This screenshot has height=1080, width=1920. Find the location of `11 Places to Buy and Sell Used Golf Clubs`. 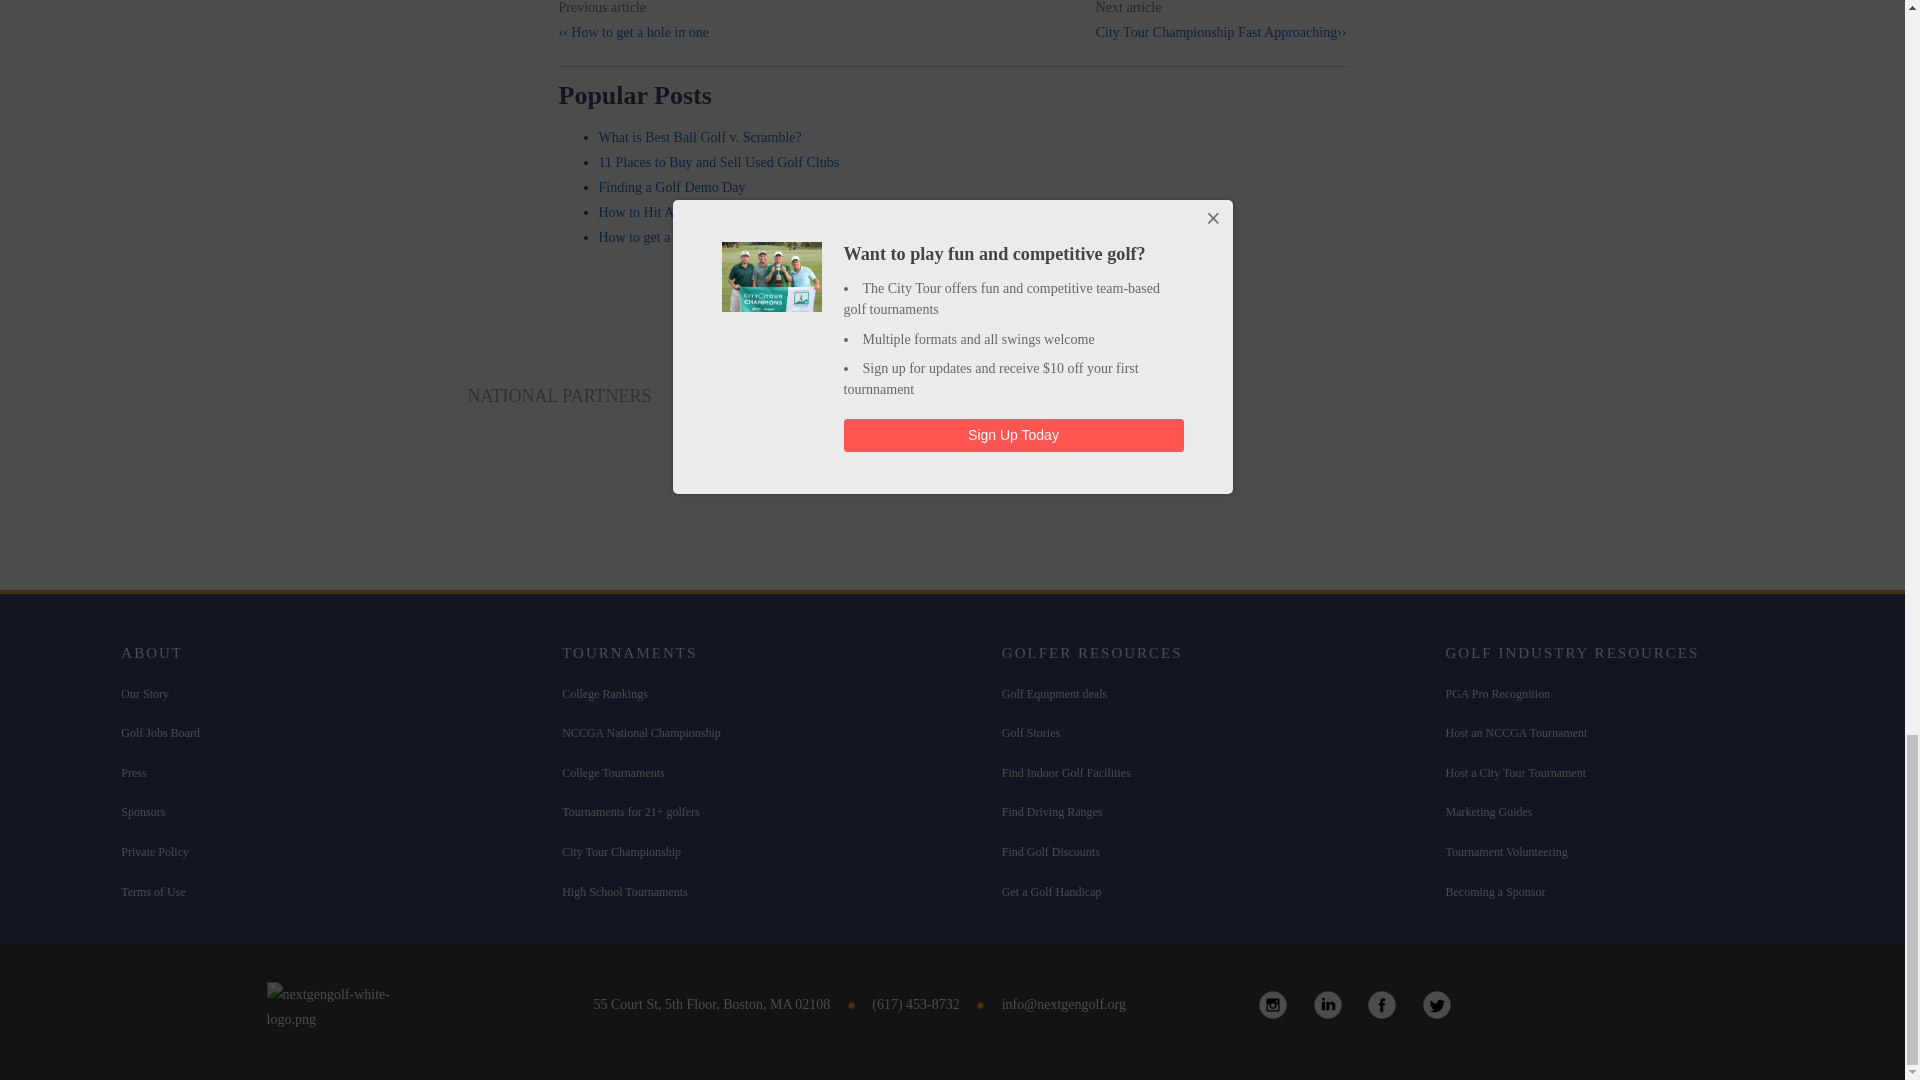

11 Places to Buy and Sell Used Golf Clubs is located at coordinates (718, 162).